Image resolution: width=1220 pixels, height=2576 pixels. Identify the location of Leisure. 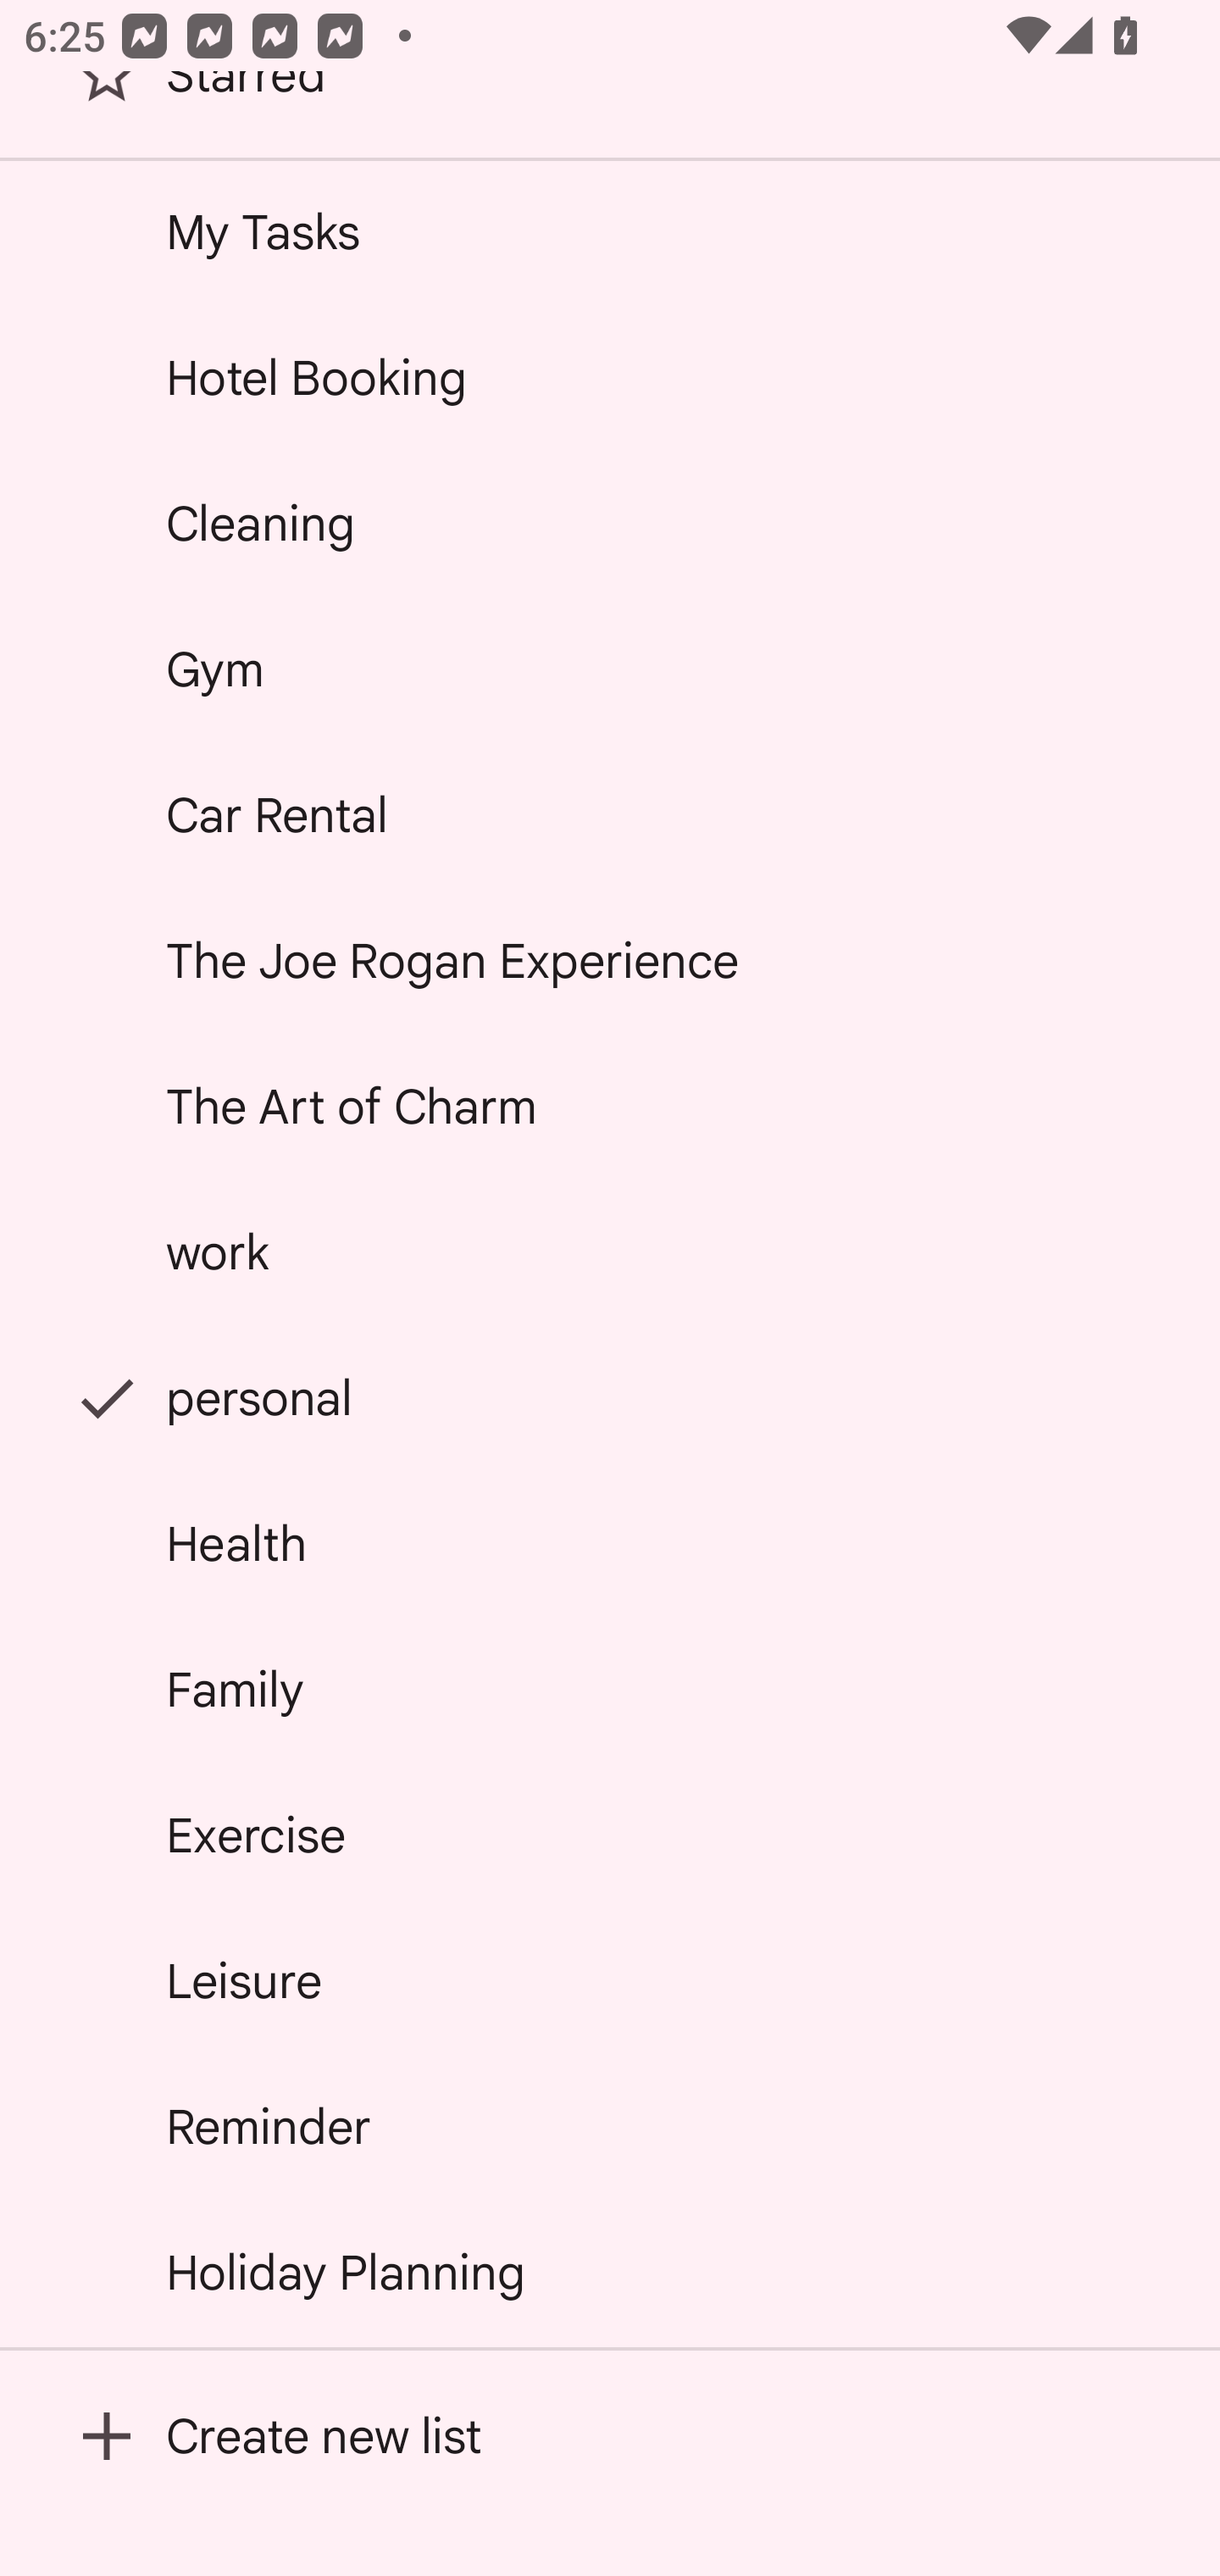
(610, 1980).